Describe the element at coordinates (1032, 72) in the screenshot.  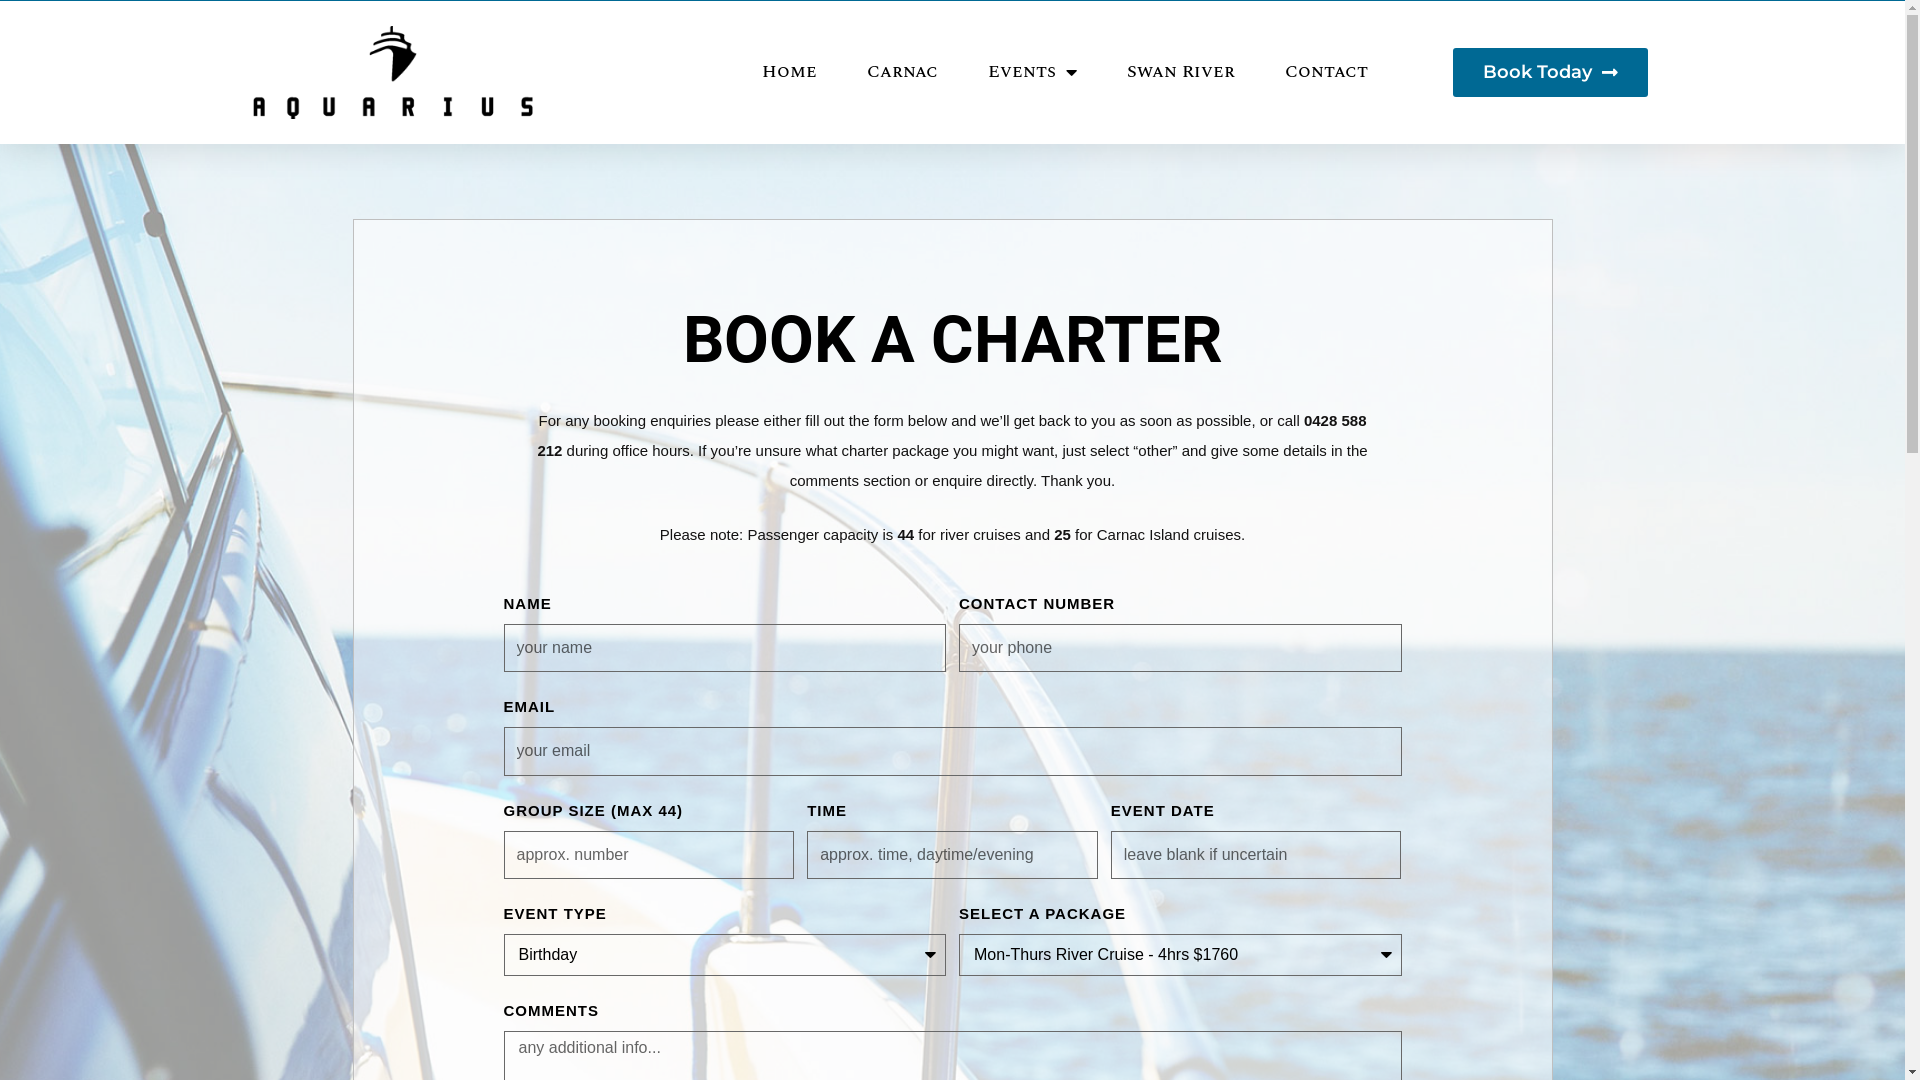
I see `Events` at that location.